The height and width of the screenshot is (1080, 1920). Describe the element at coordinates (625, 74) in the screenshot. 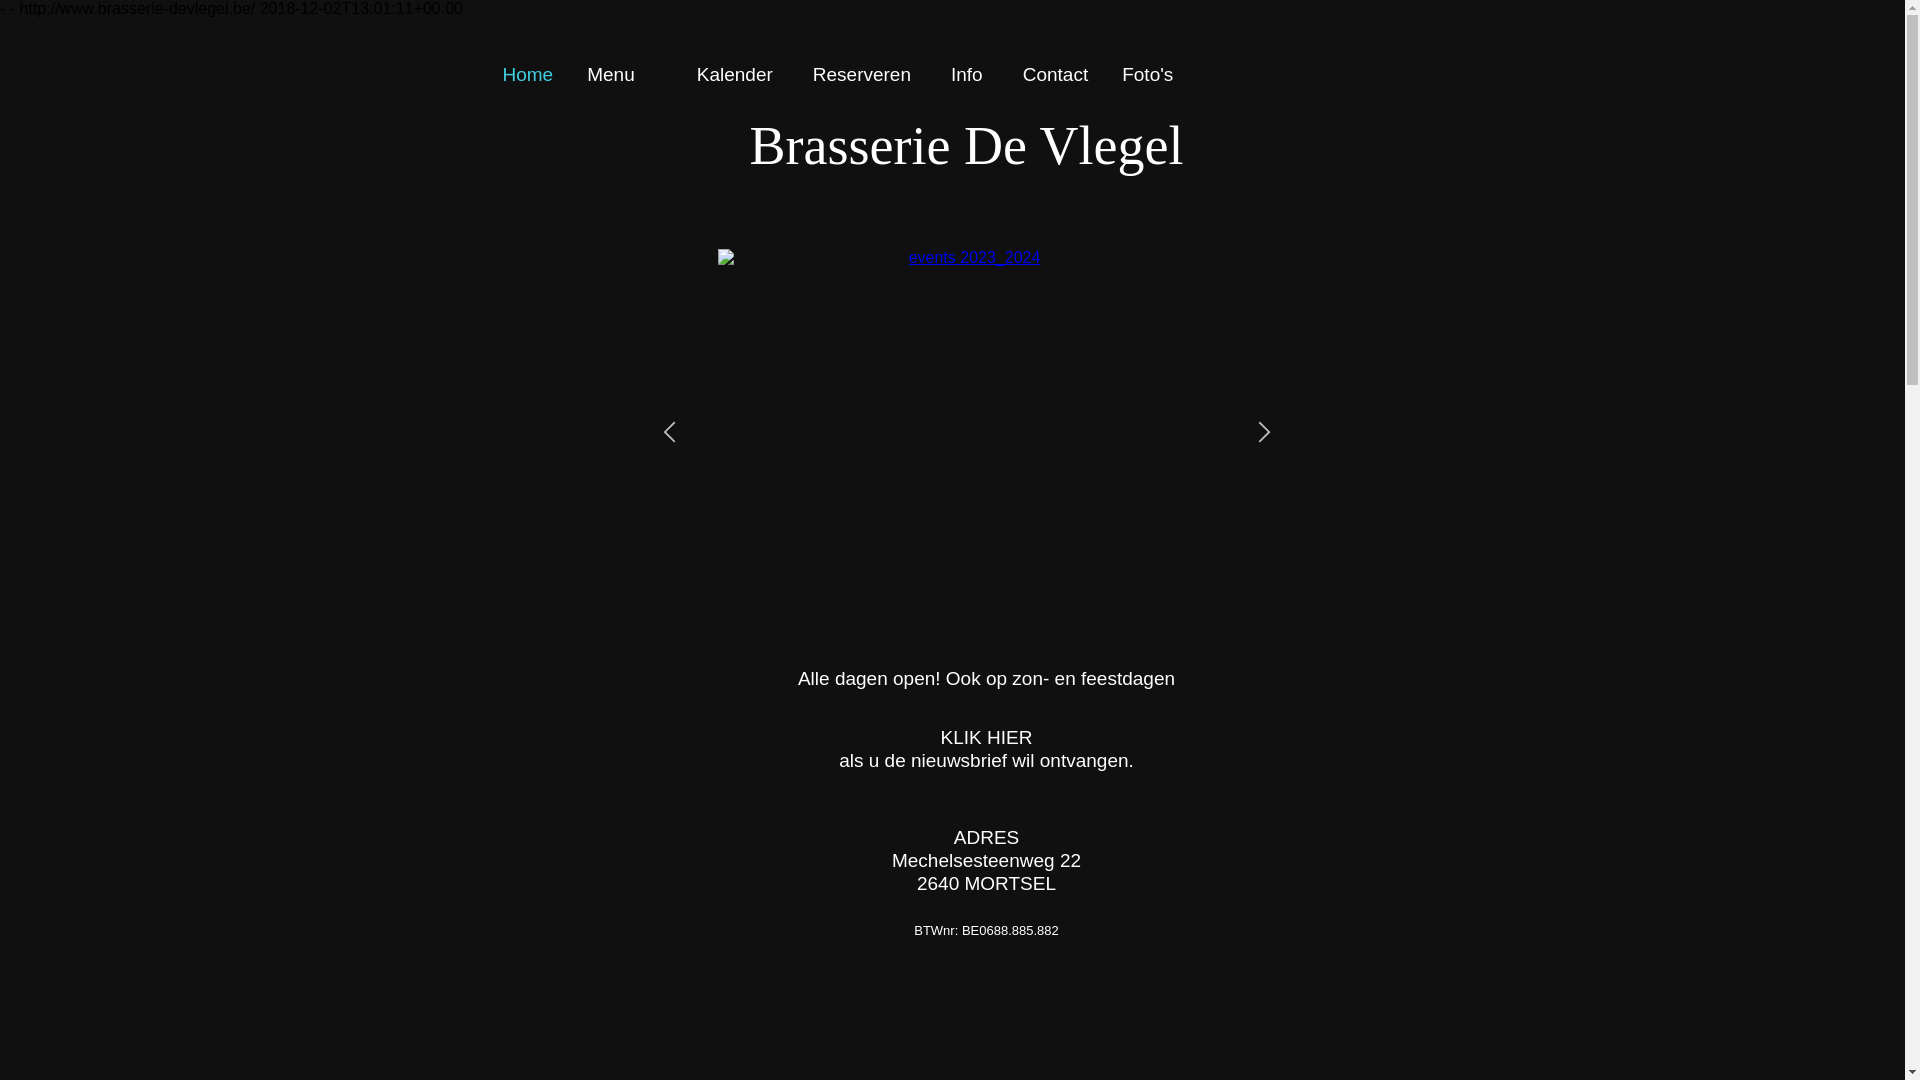

I see `Menu` at that location.